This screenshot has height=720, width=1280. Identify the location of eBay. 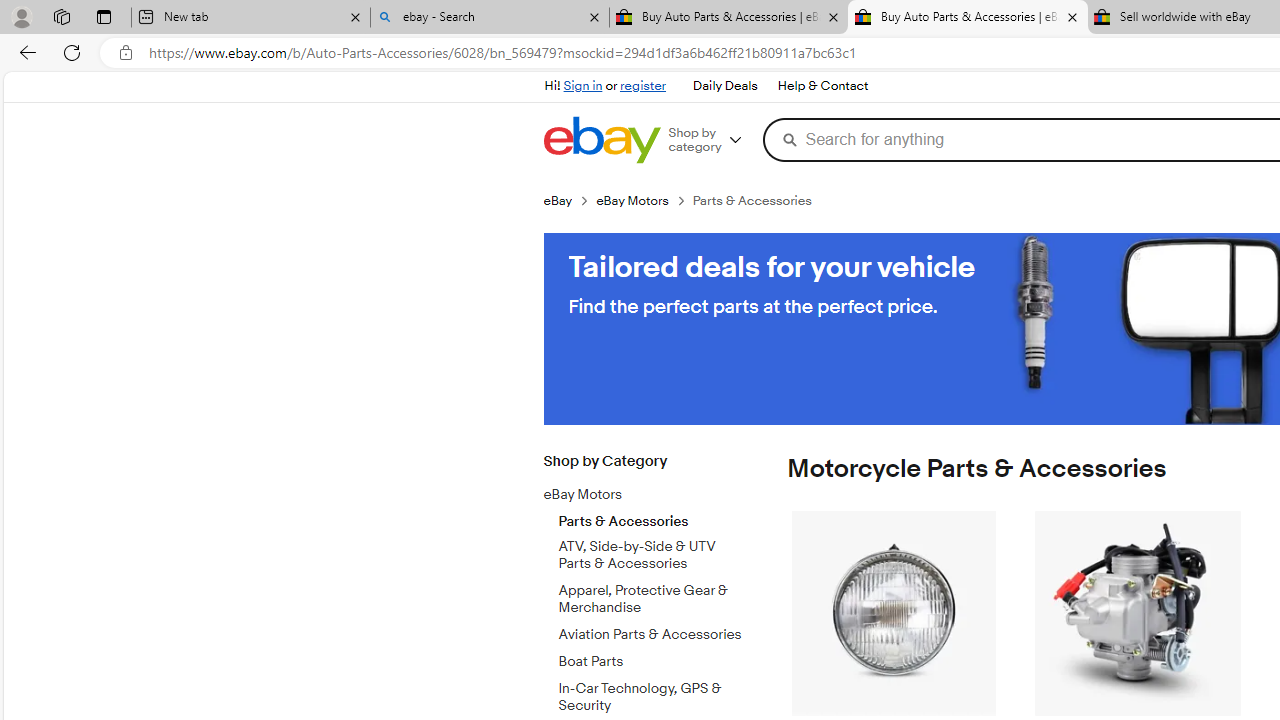
(558, 200).